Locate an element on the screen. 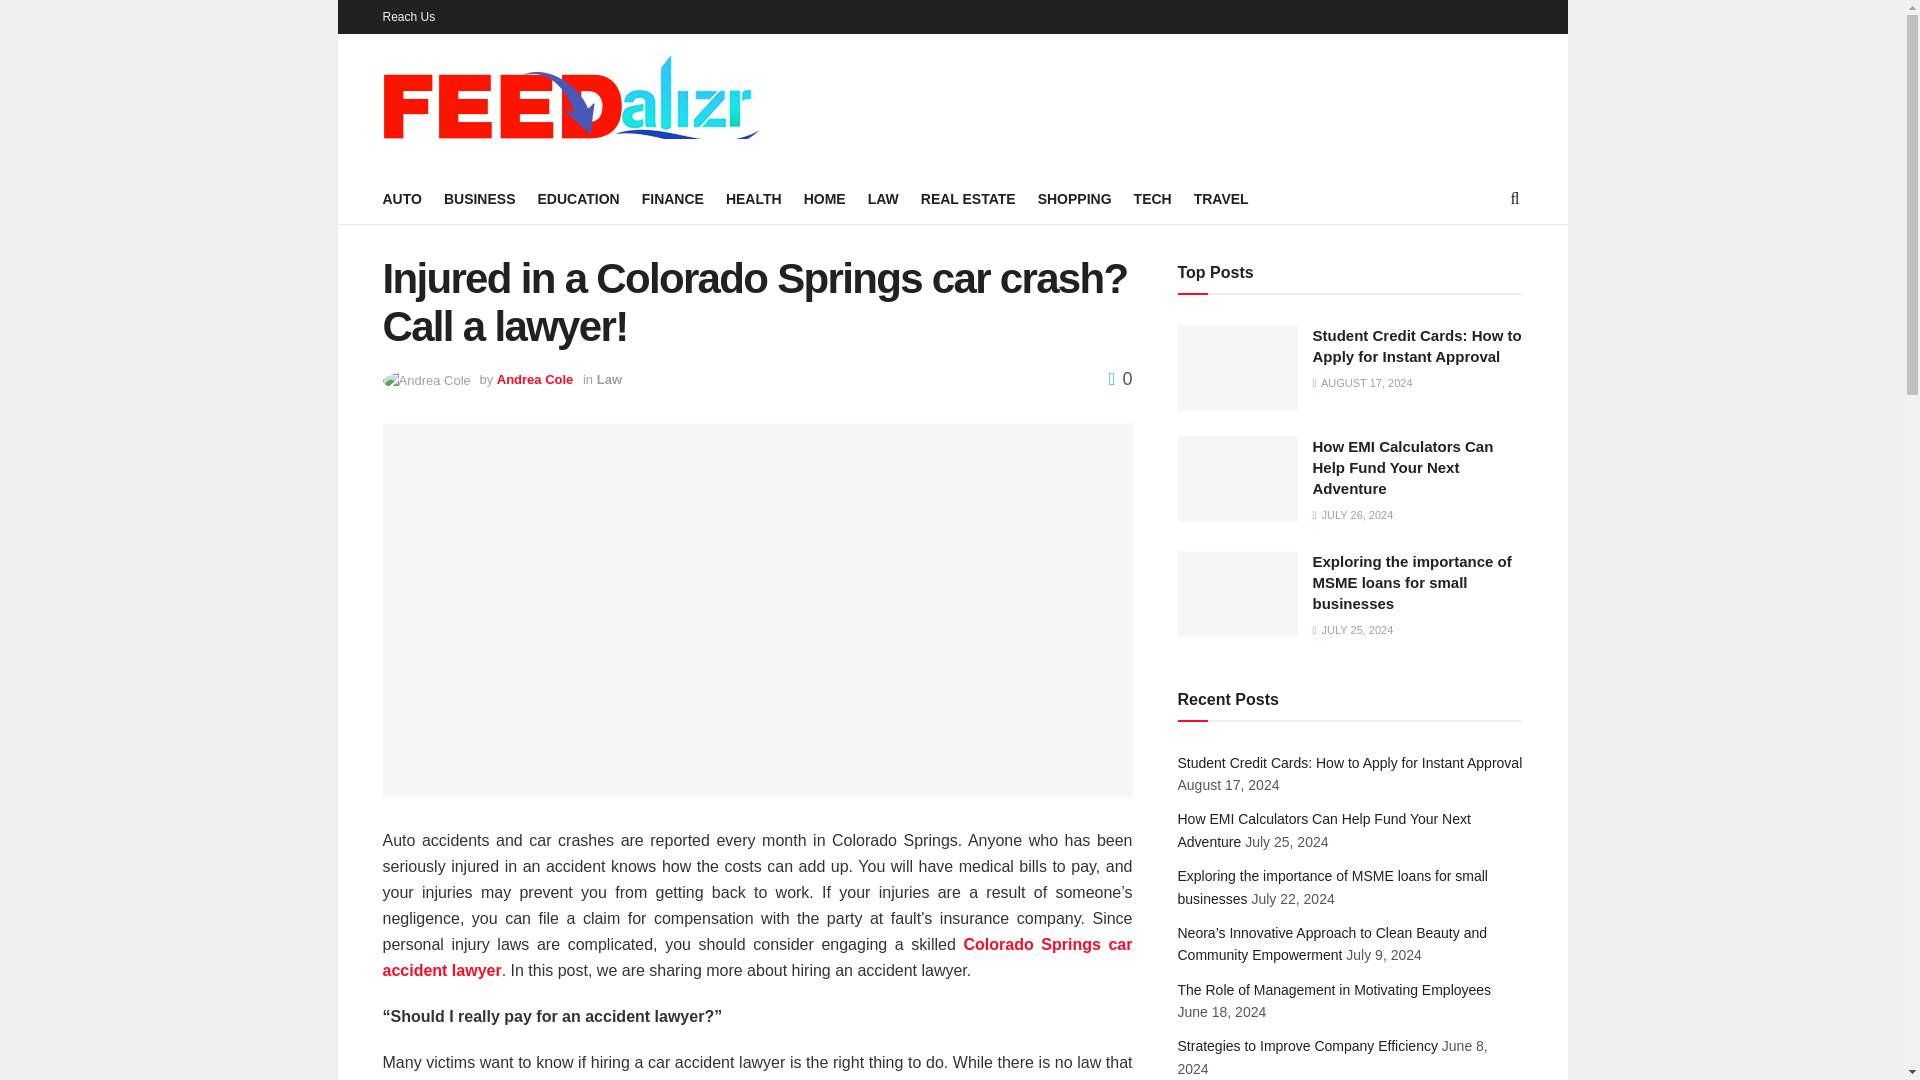 Image resolution: width=1920 pixels, height=1080 pixels. TECH is located at coordinates (1152, 198).